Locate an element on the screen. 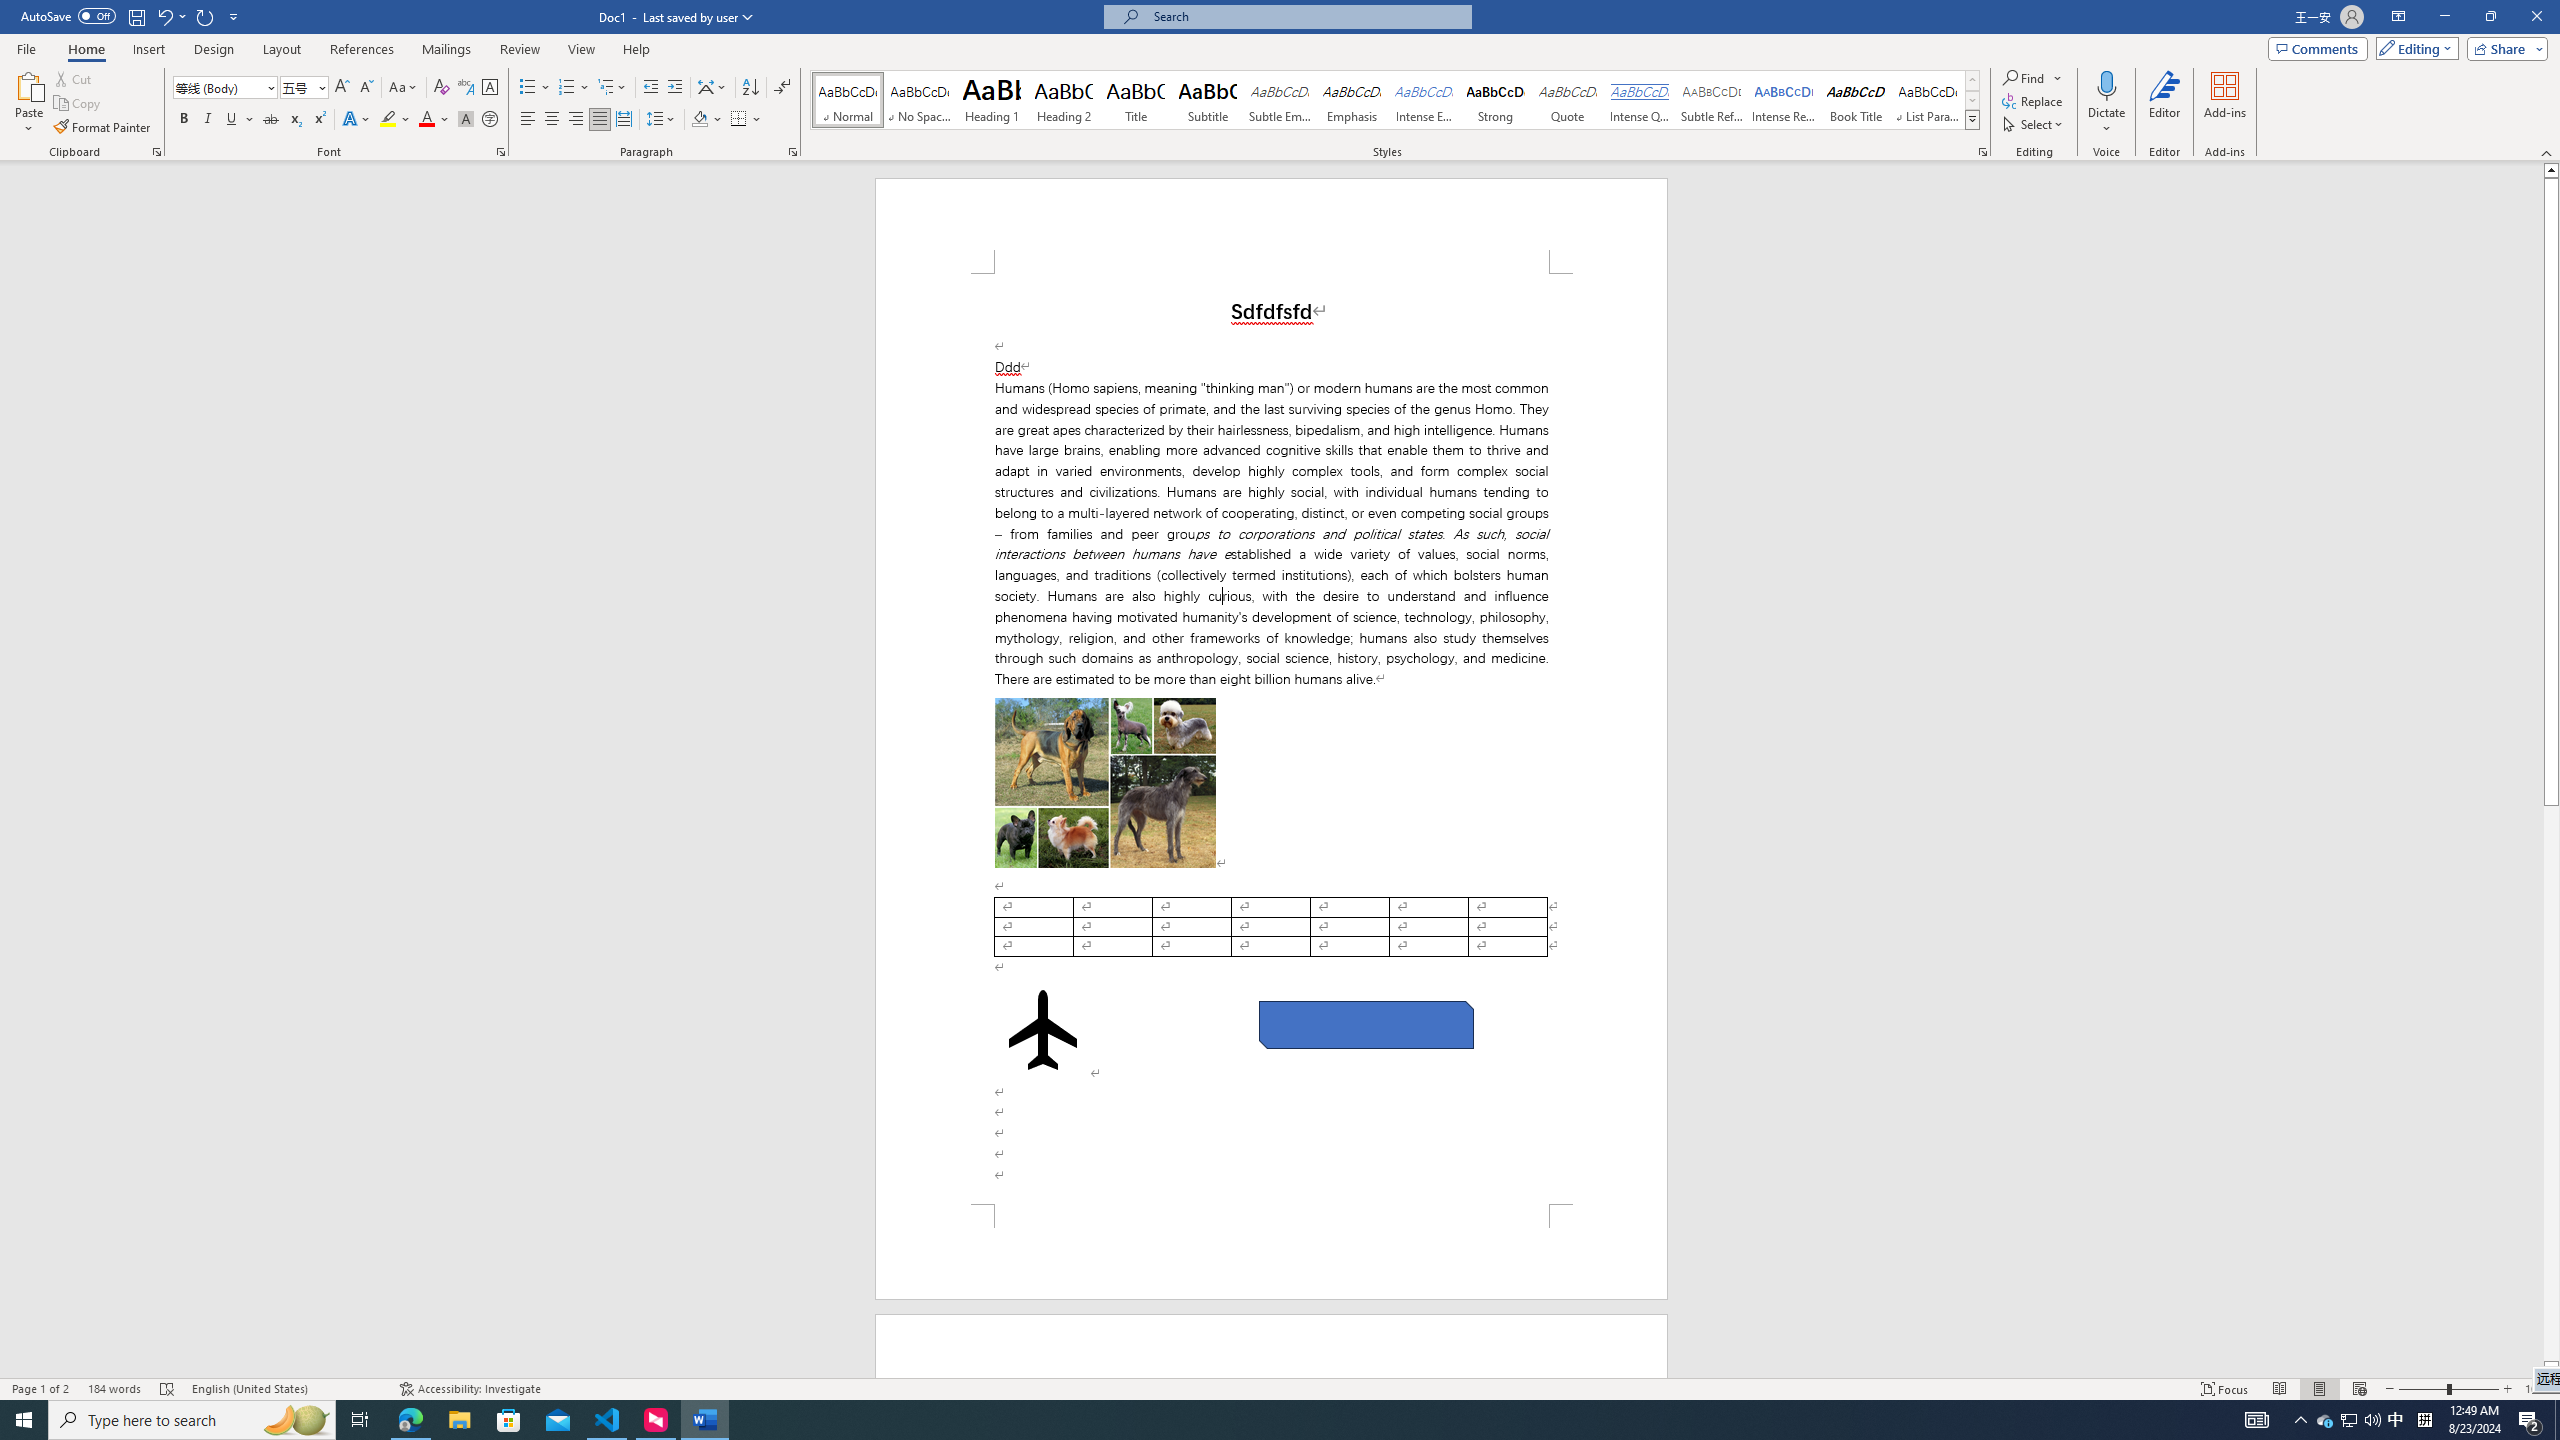  Shading is located at coordinates (708, 120).